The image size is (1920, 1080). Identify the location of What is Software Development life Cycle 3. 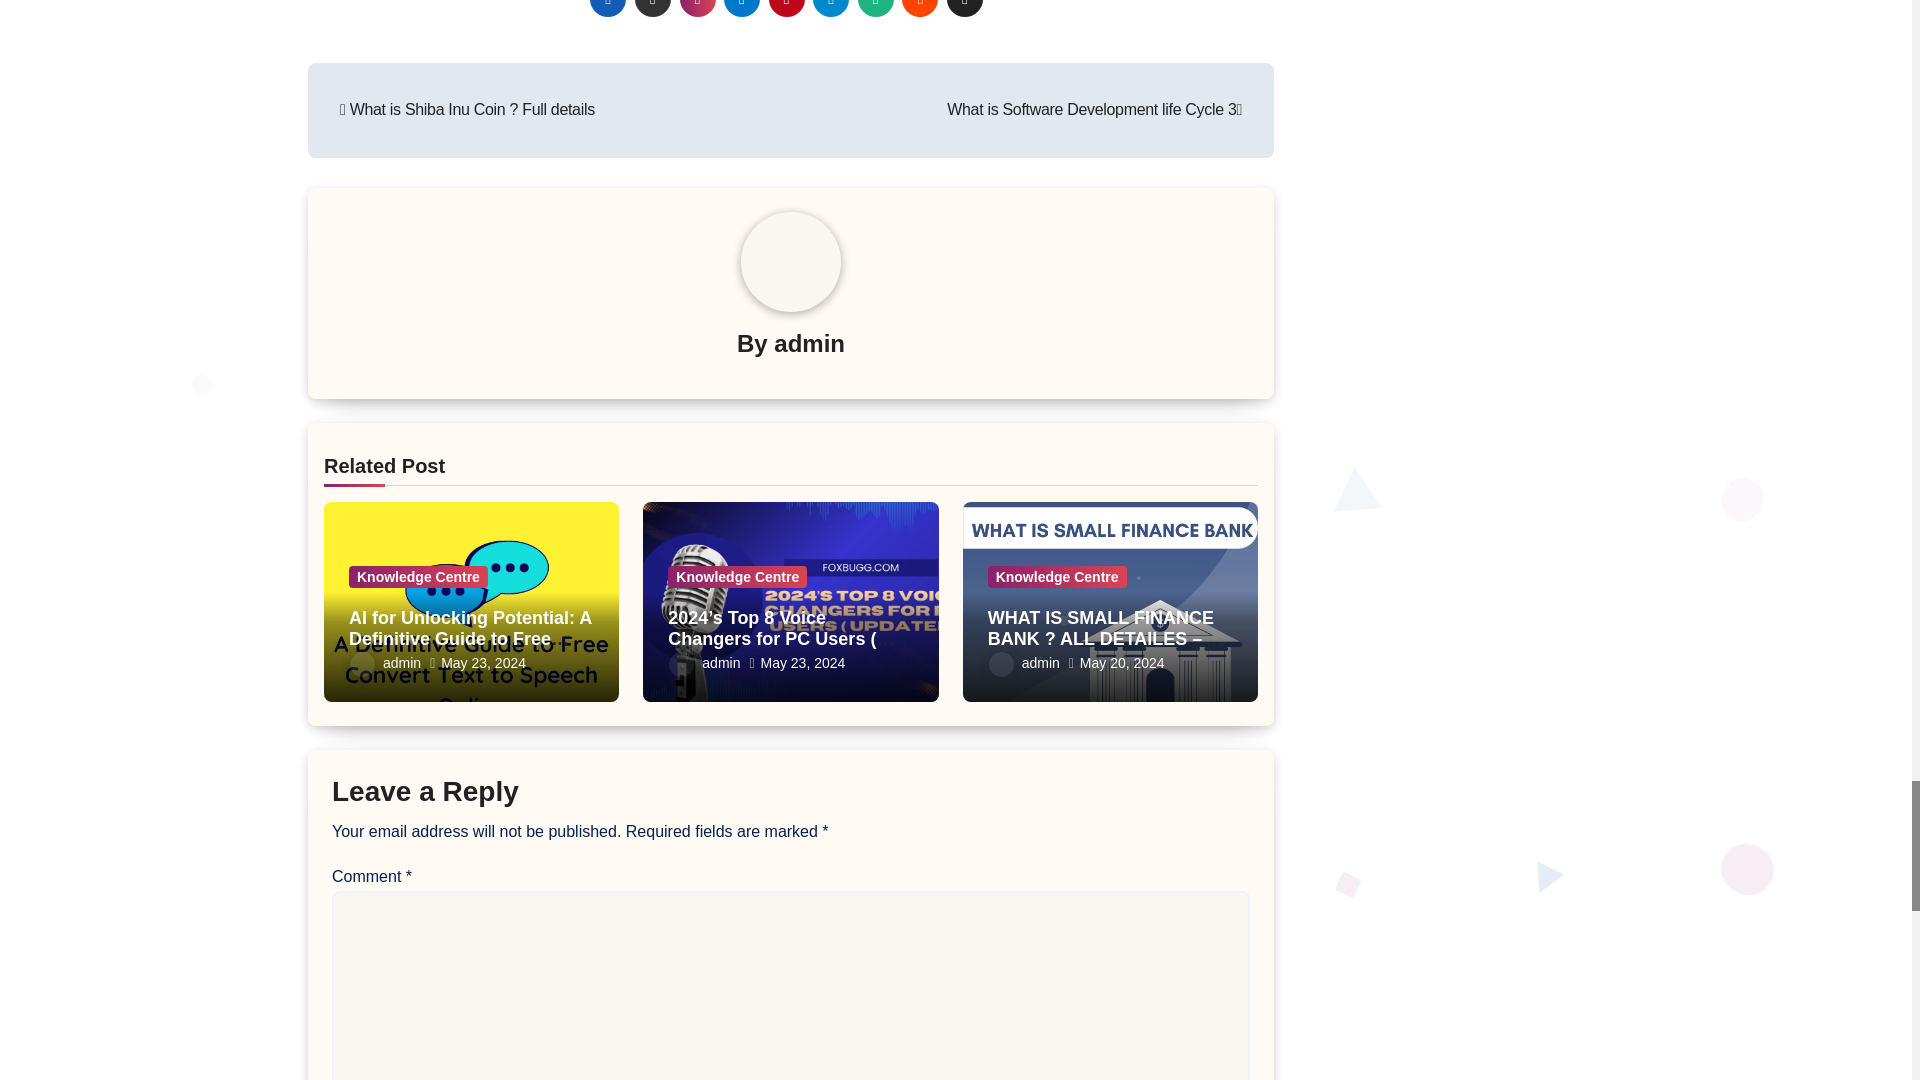
(1094, 109).